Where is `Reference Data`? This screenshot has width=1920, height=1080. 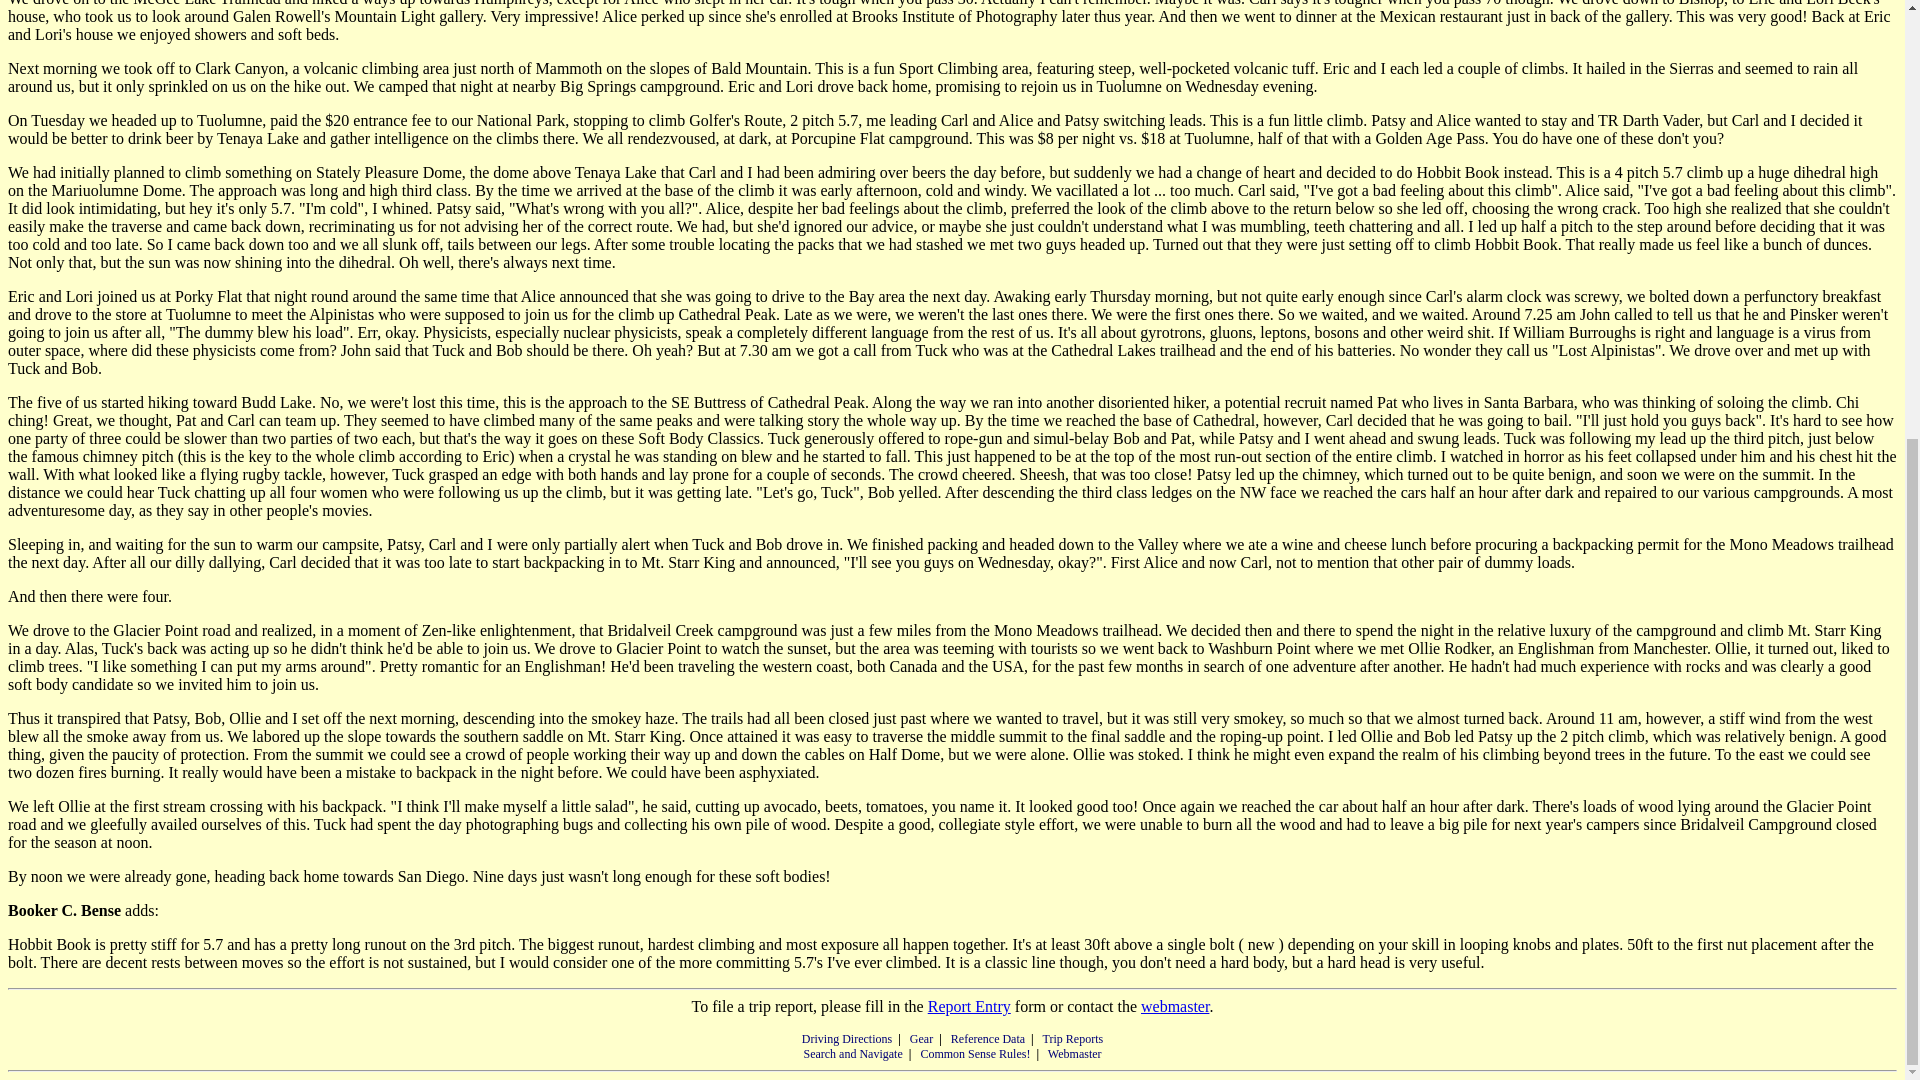
Reference Data is located at coordinates (988, 1039).